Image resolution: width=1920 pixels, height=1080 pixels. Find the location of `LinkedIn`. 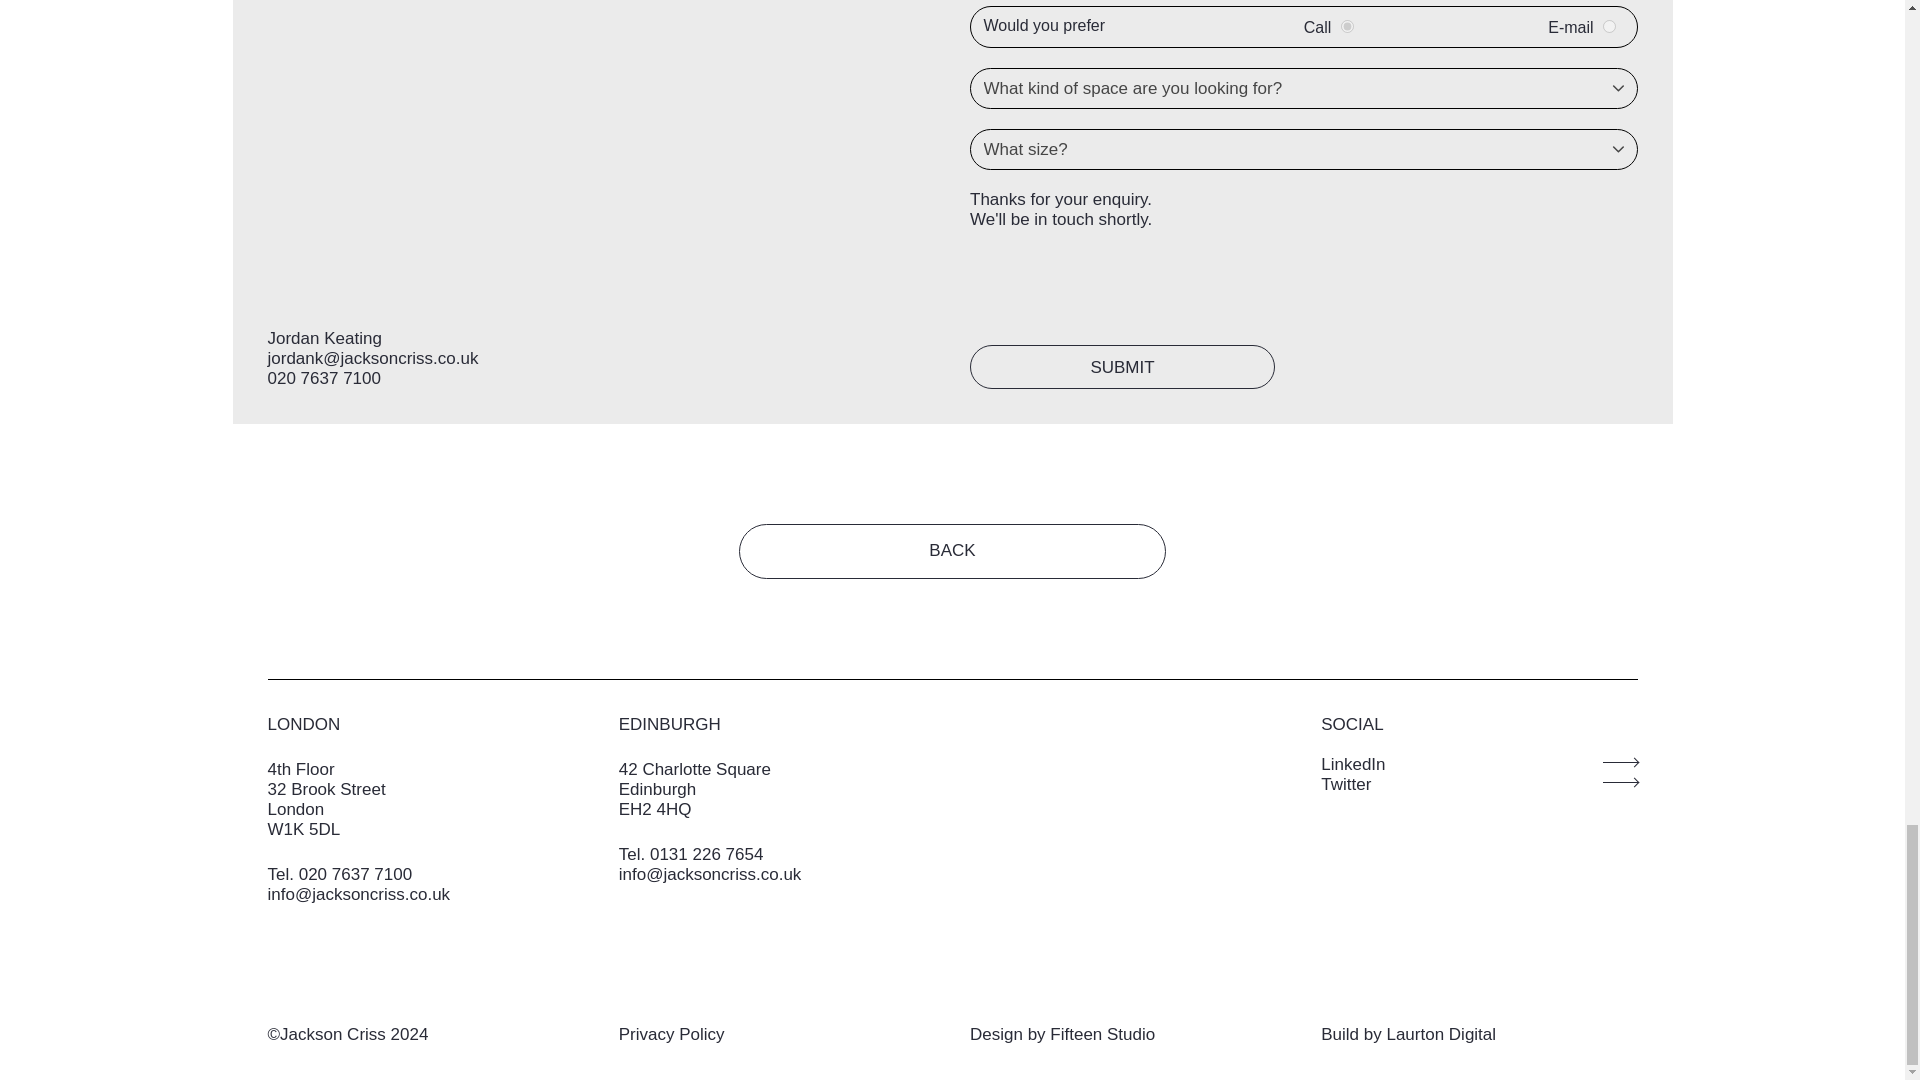

LinkedIn is located at coordinates (1478, 764).